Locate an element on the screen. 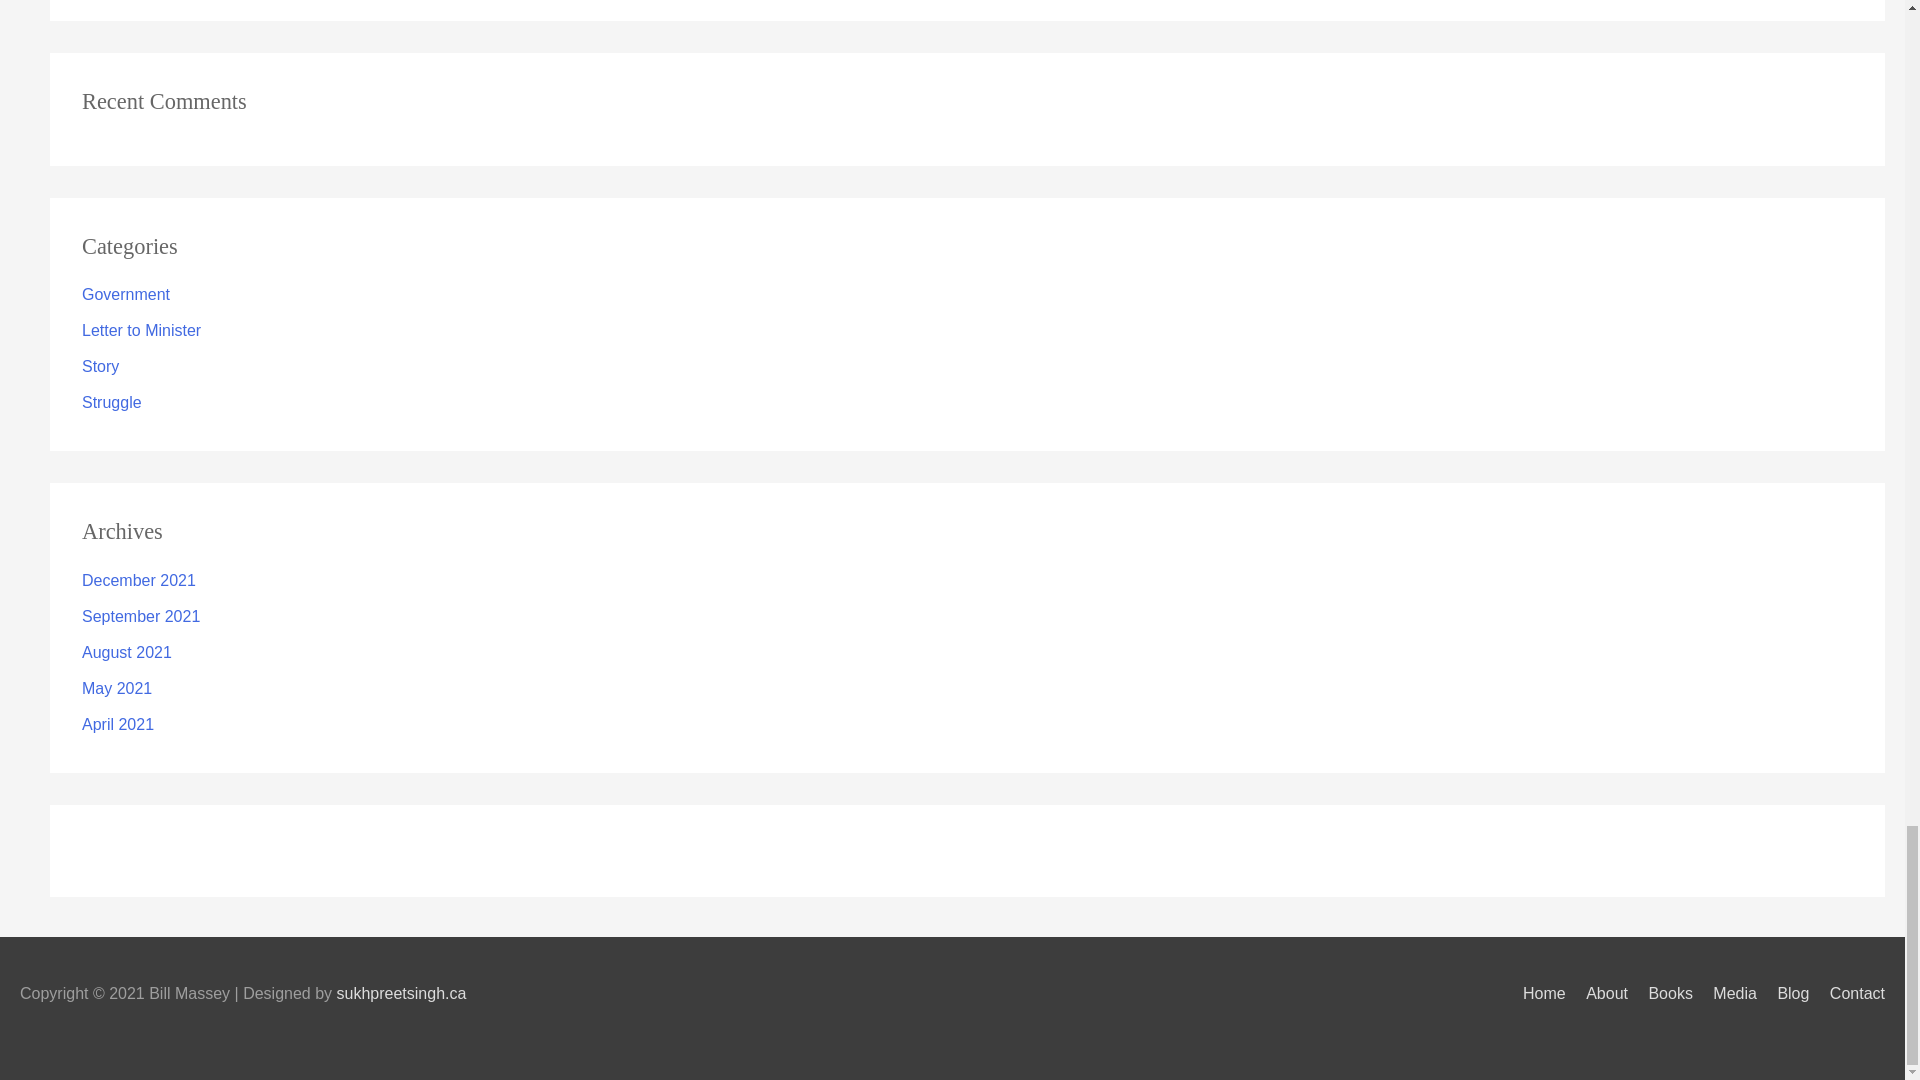 The image size is (1920, 1080). sukhpreetsingh.ca is located at coordinates (402, 993).